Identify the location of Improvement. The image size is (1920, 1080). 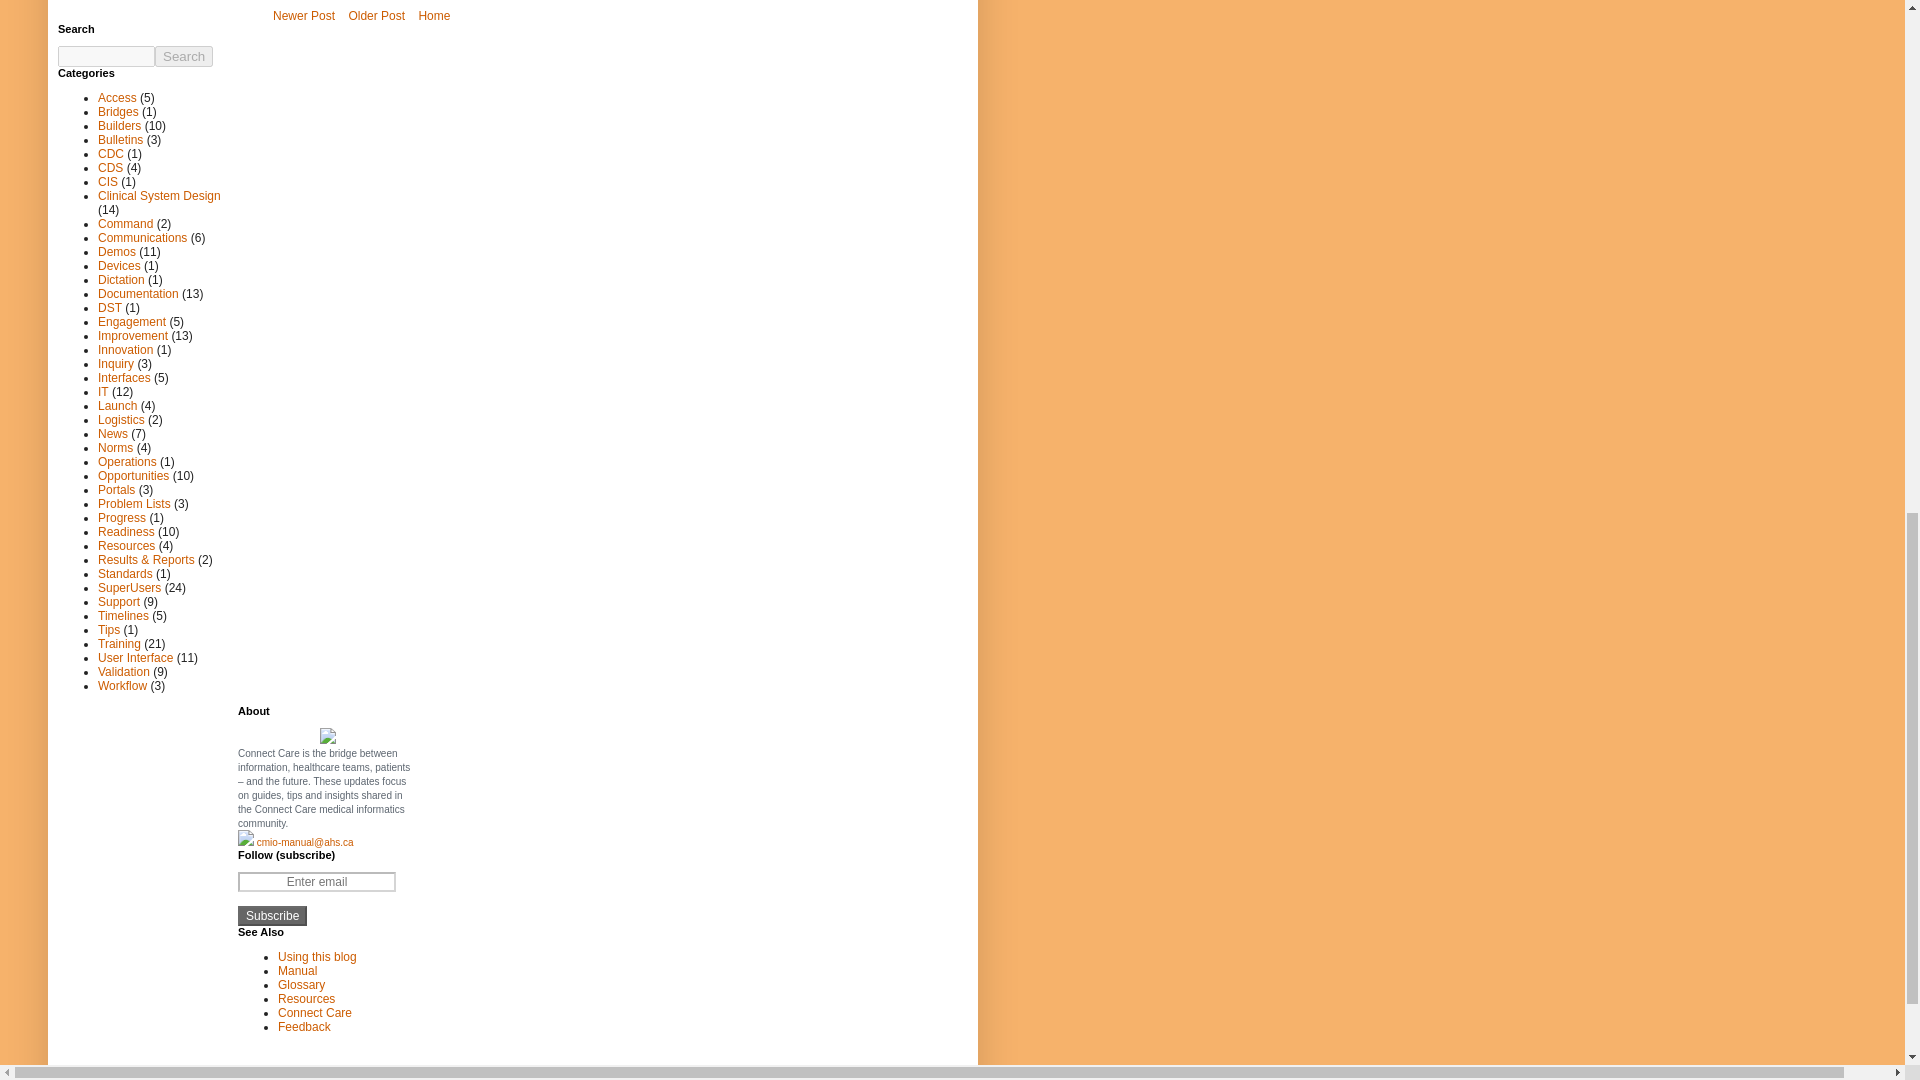
(132, 335).